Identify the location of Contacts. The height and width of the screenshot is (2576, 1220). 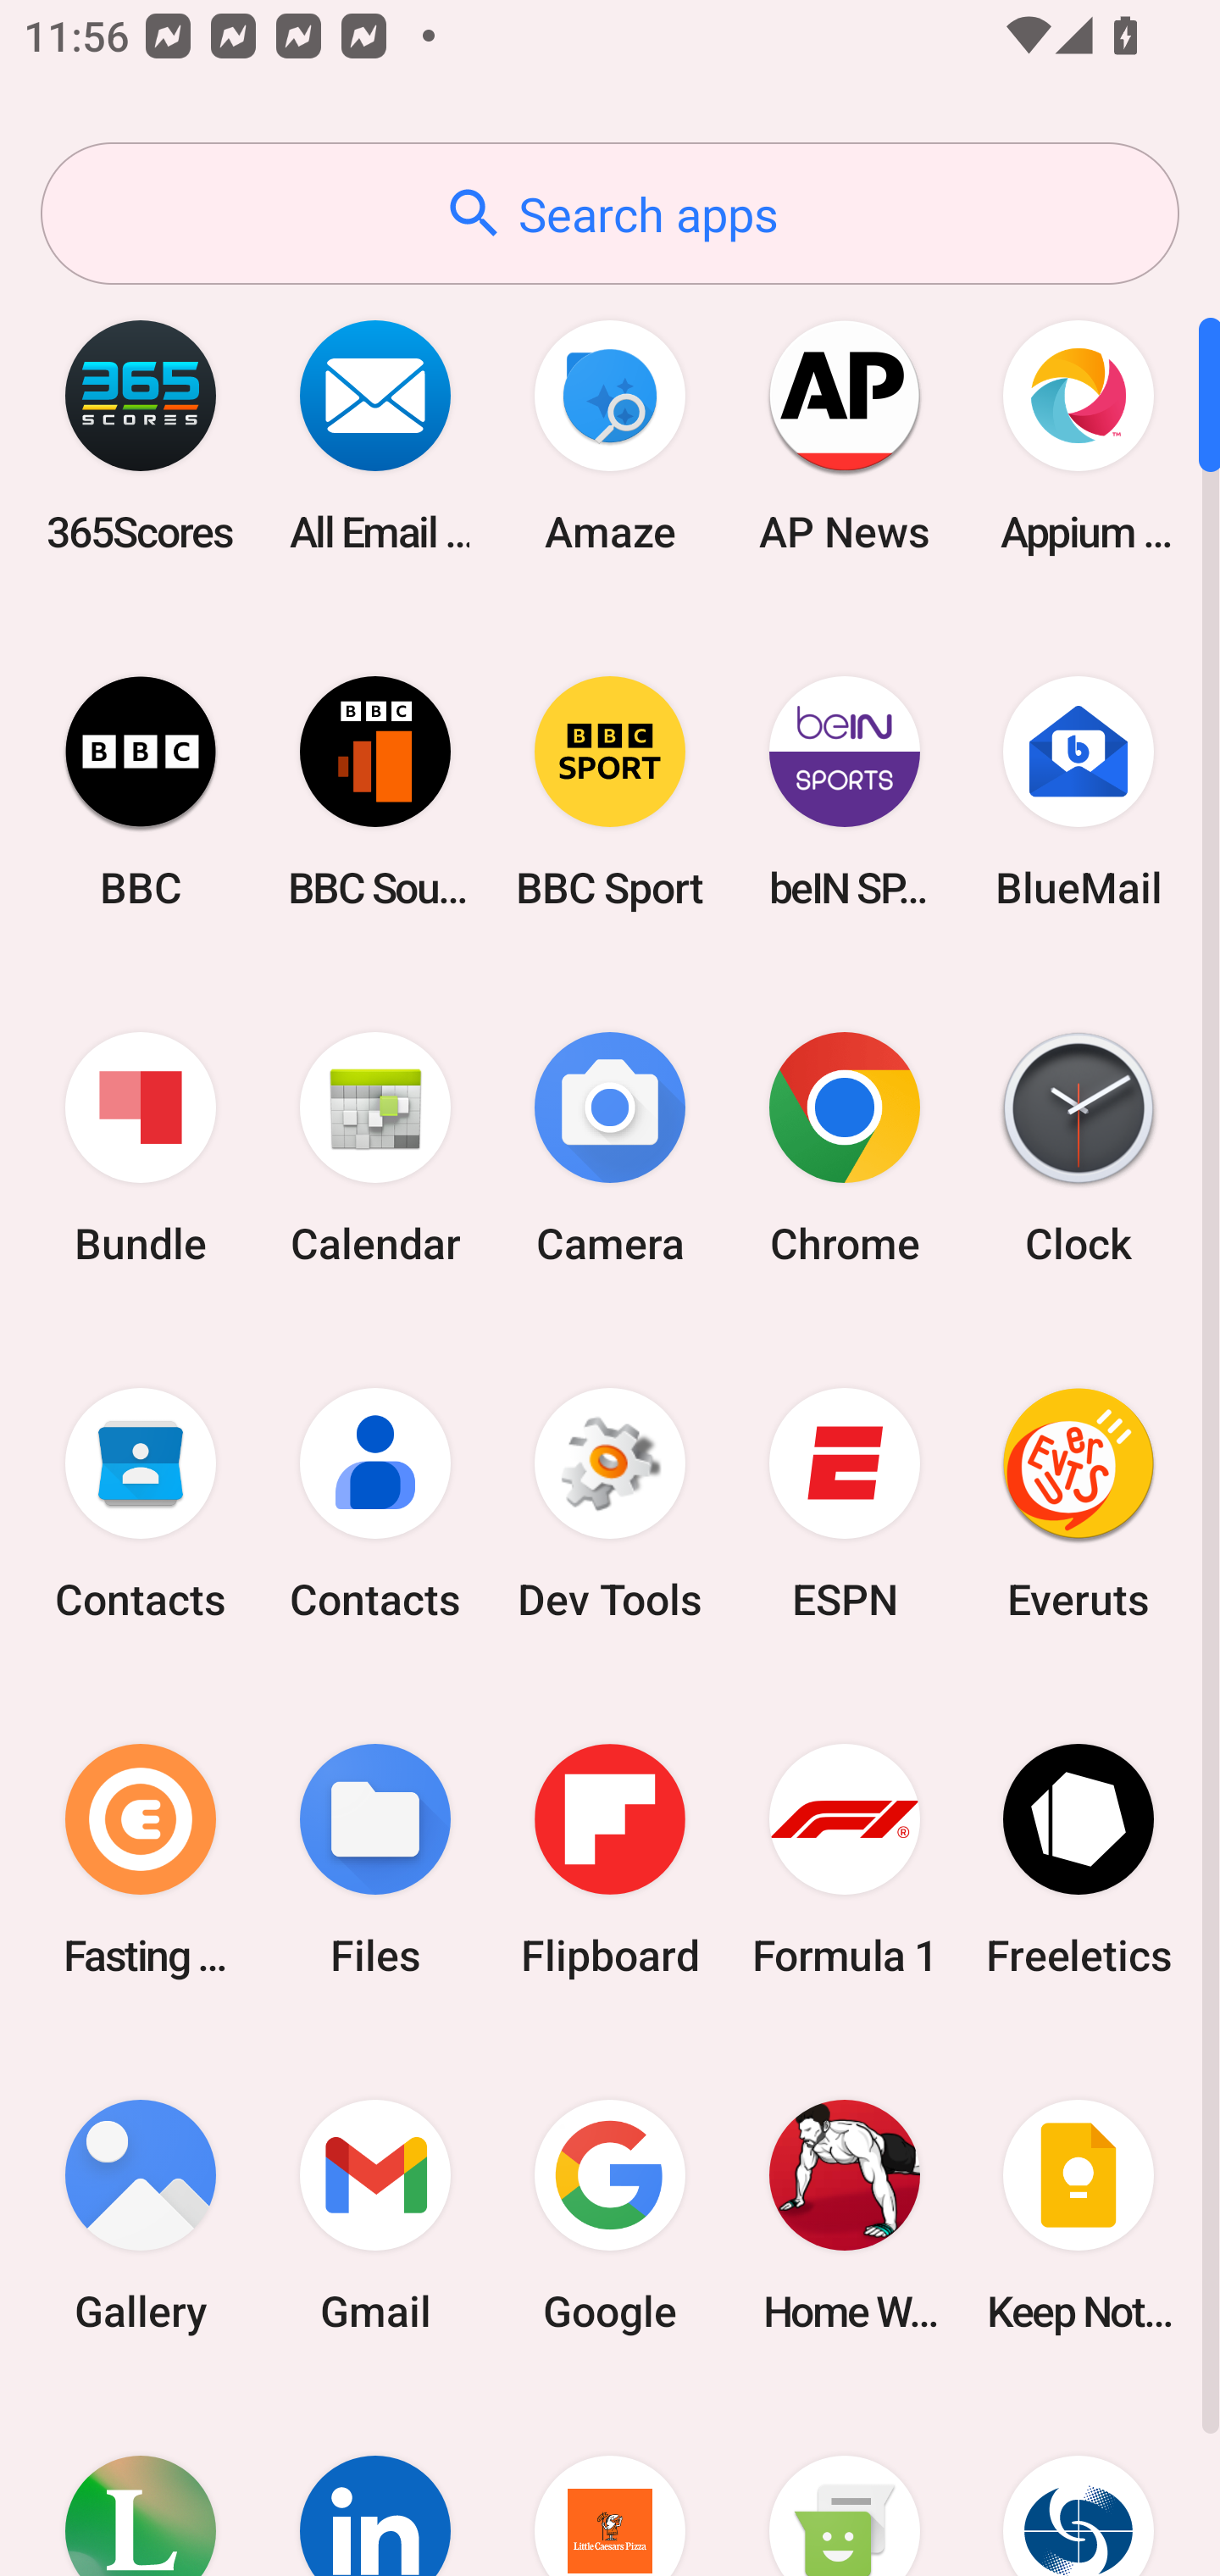
(375, 1504).